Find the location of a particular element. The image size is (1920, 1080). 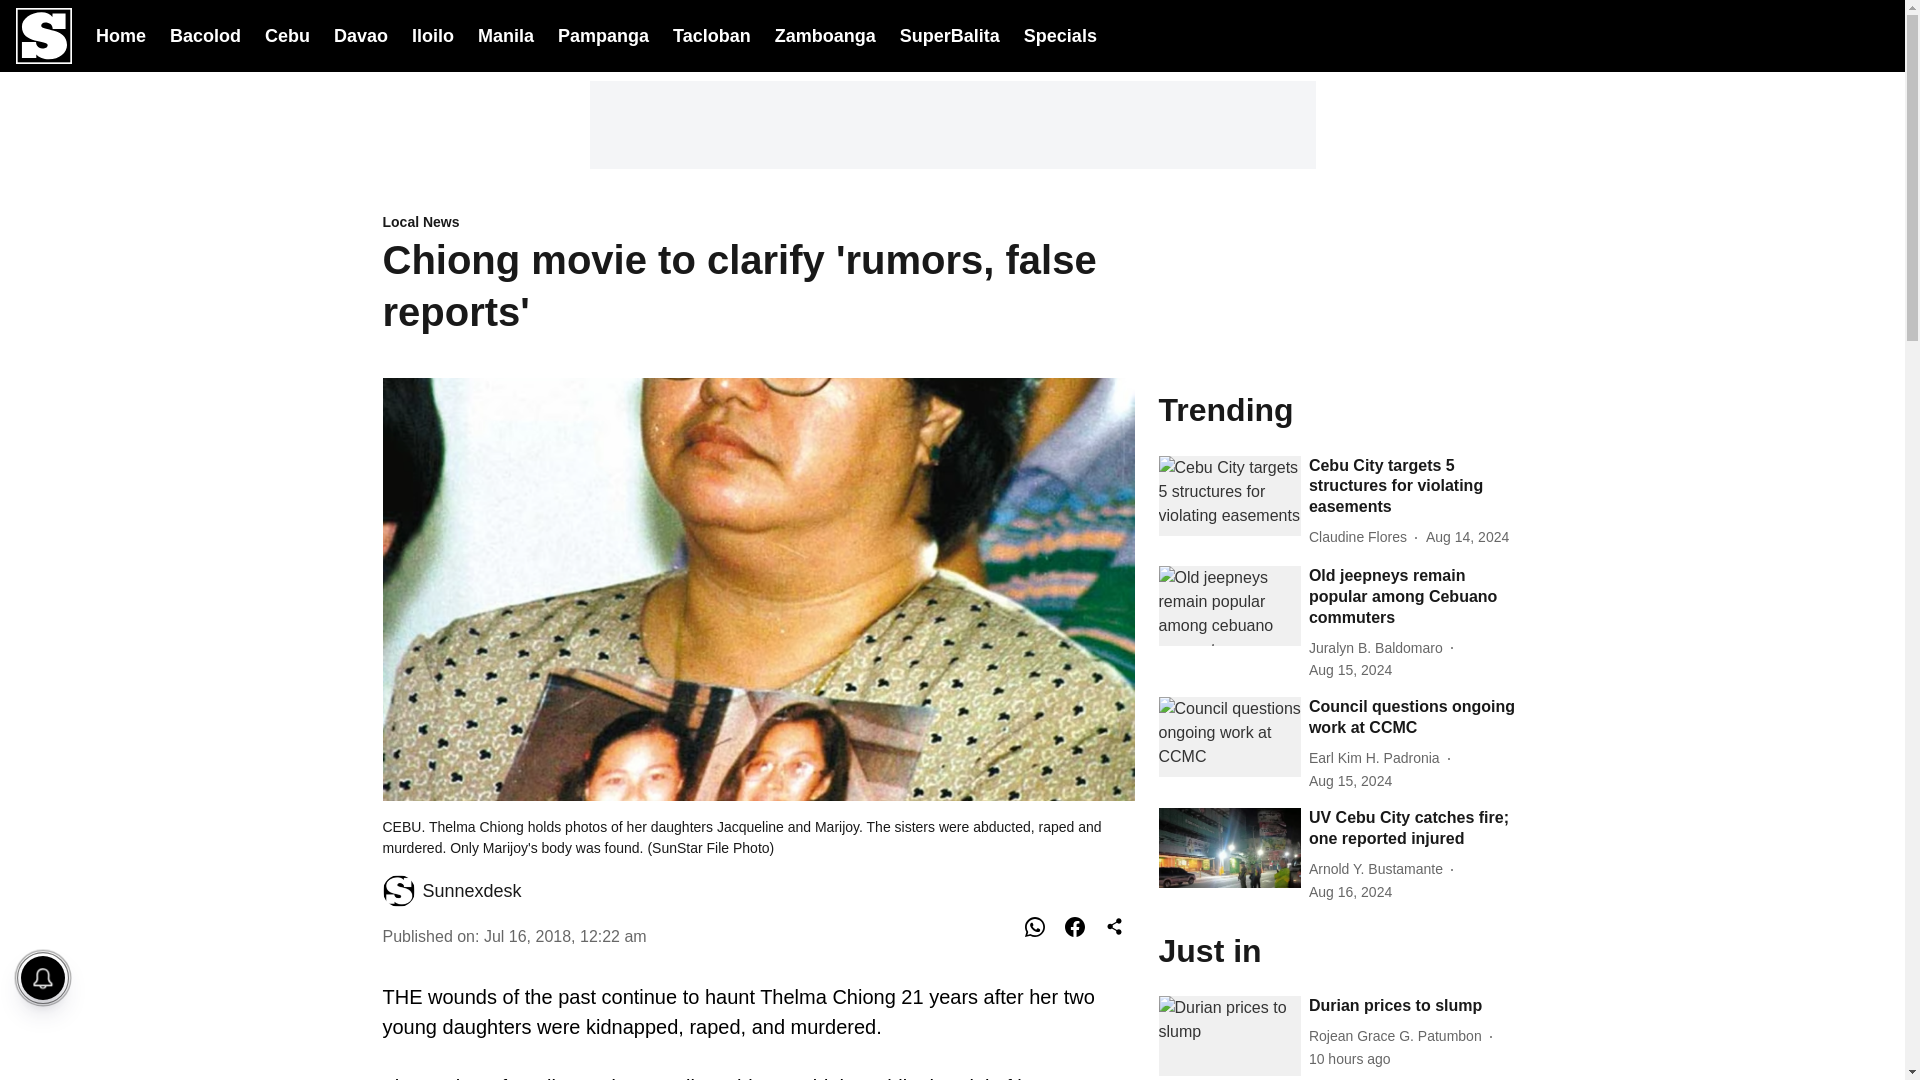

Home is located at coordinates (120, 34).